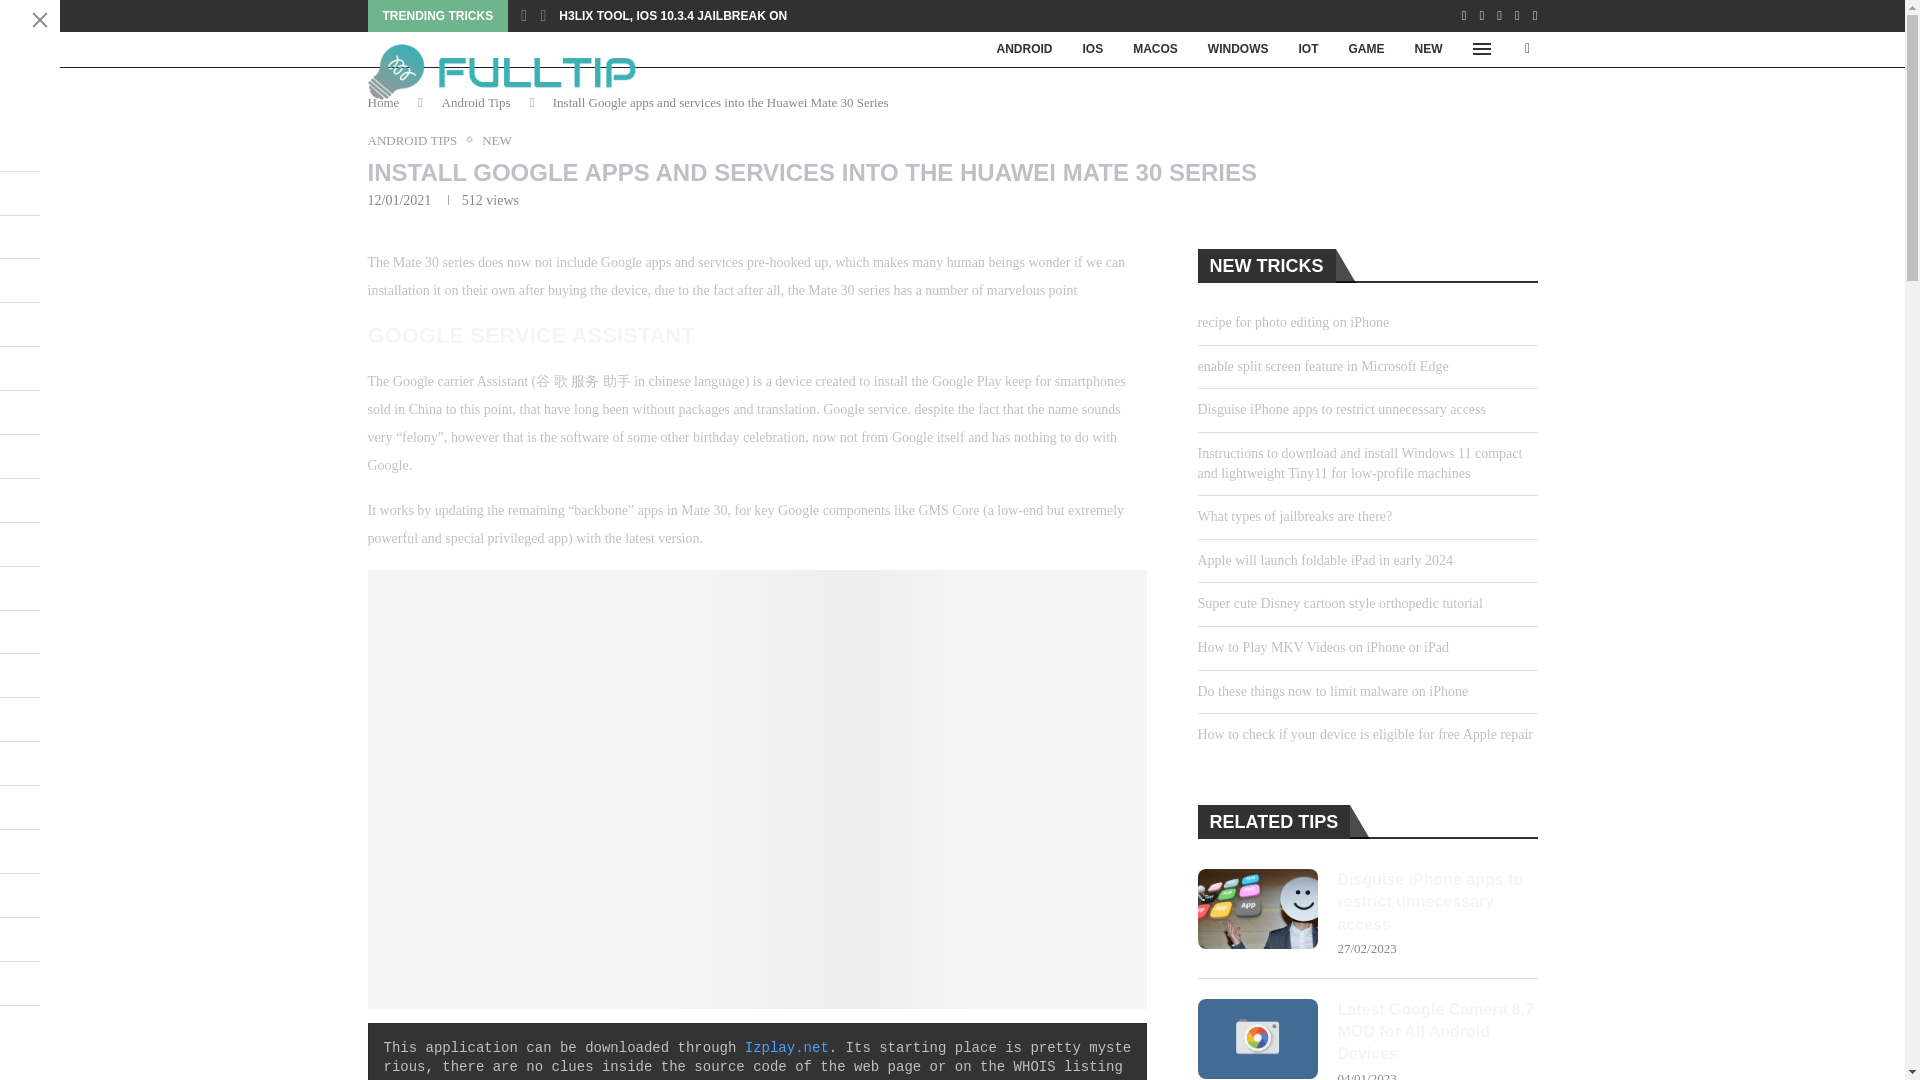 The image size is (1920, 1080). I want to click on ANDROID, so click(1024, 49).